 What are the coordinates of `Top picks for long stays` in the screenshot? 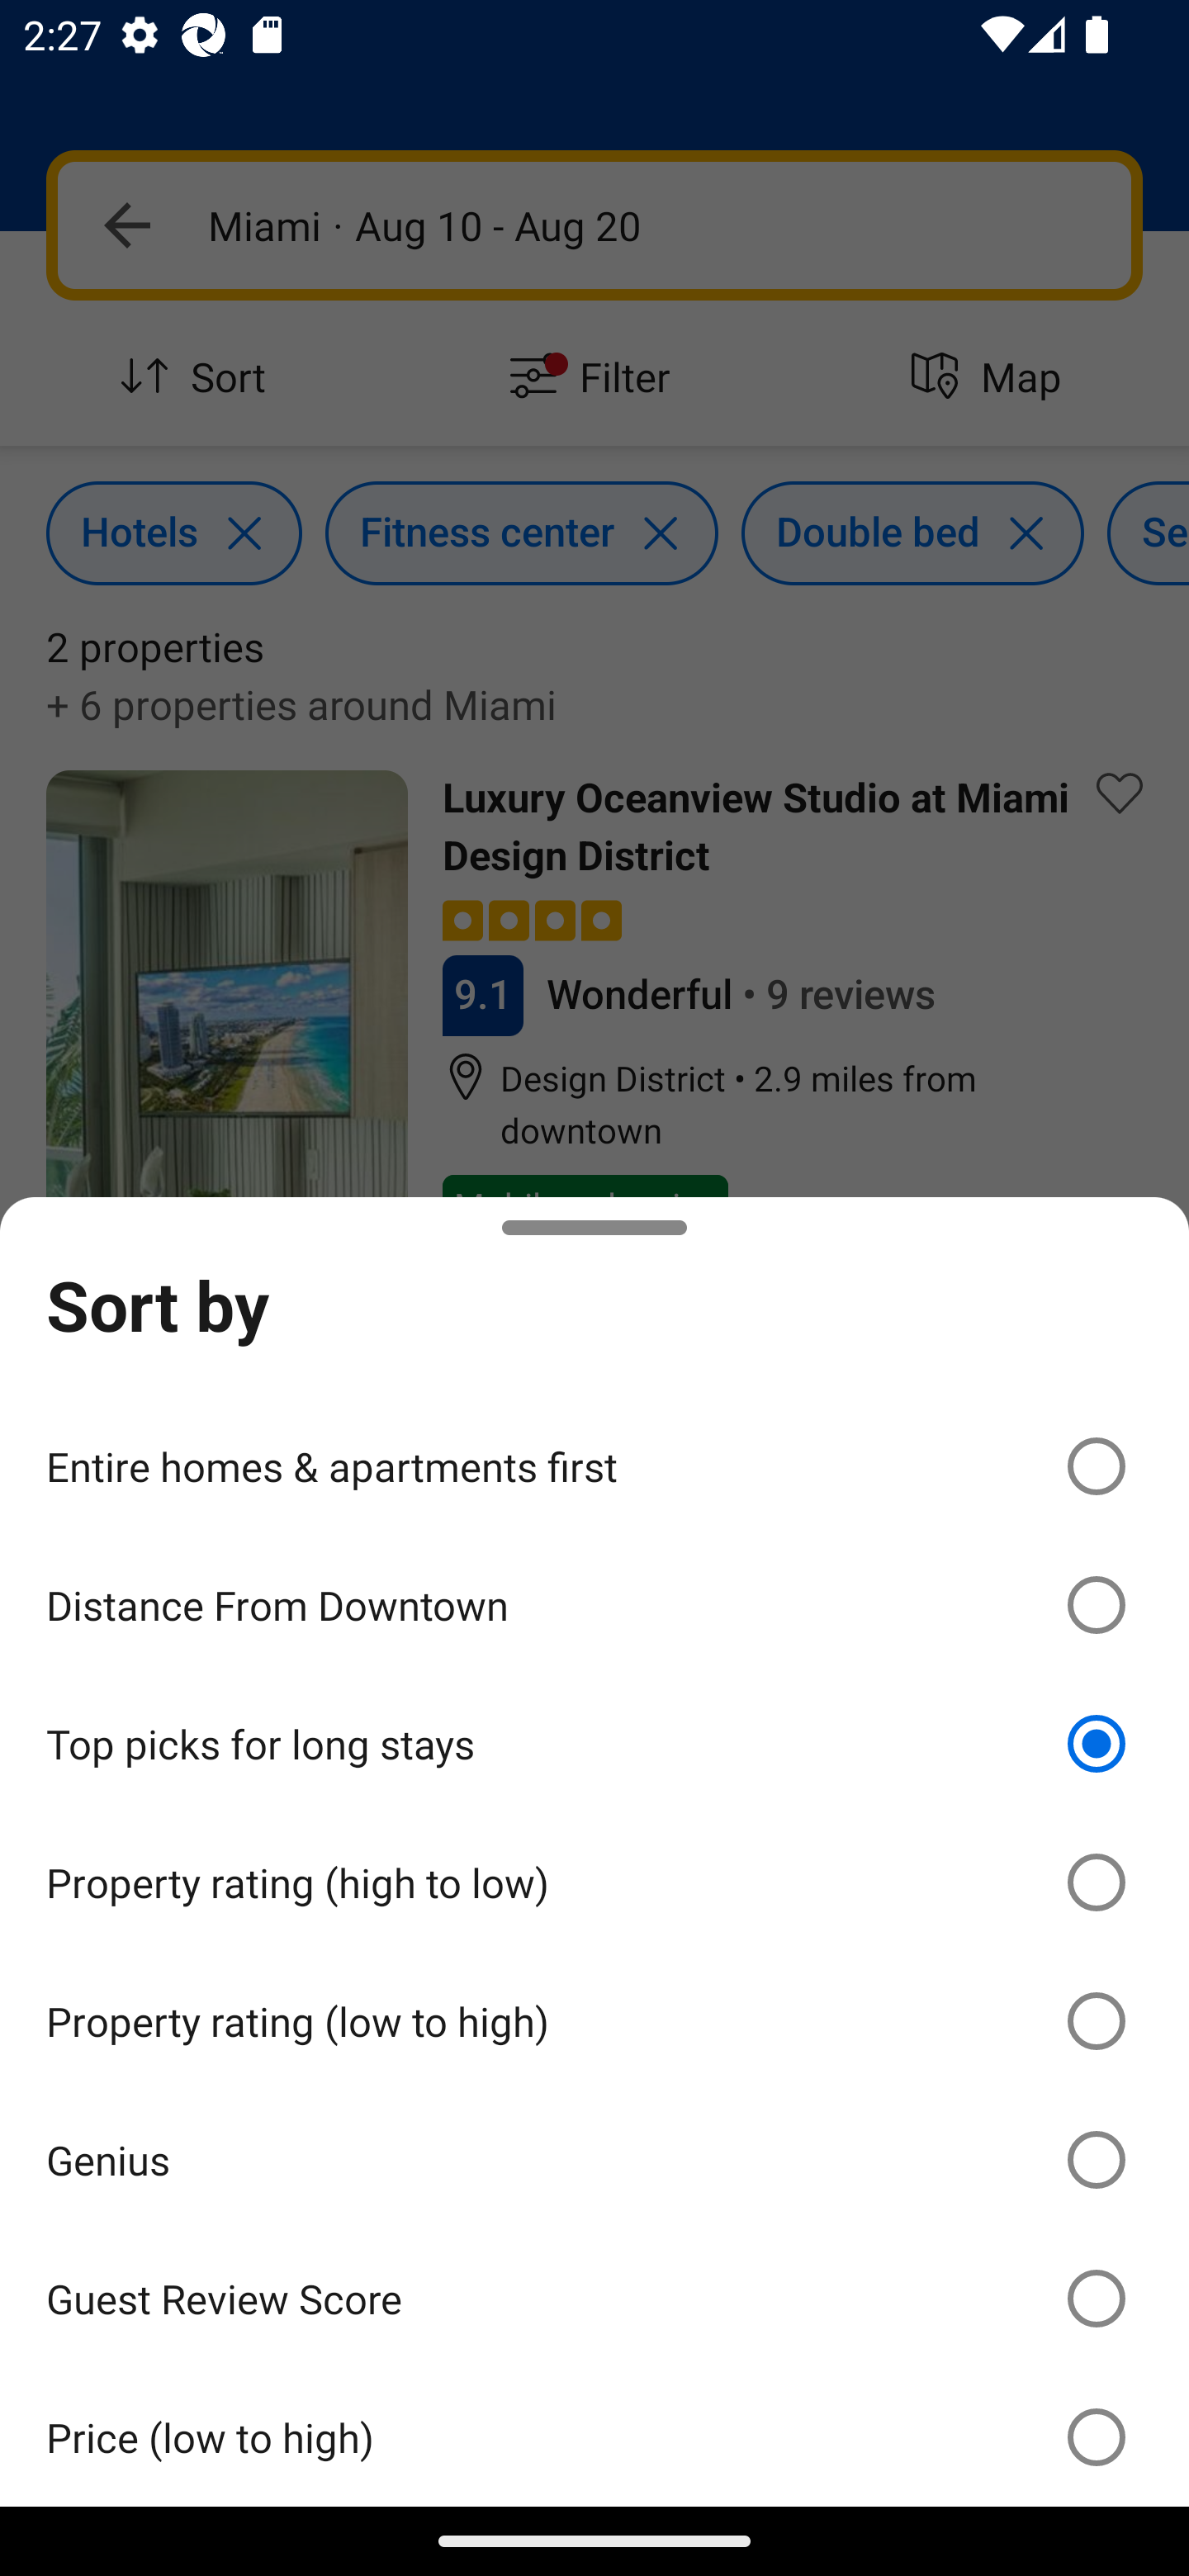 It's located at (594, 1744).